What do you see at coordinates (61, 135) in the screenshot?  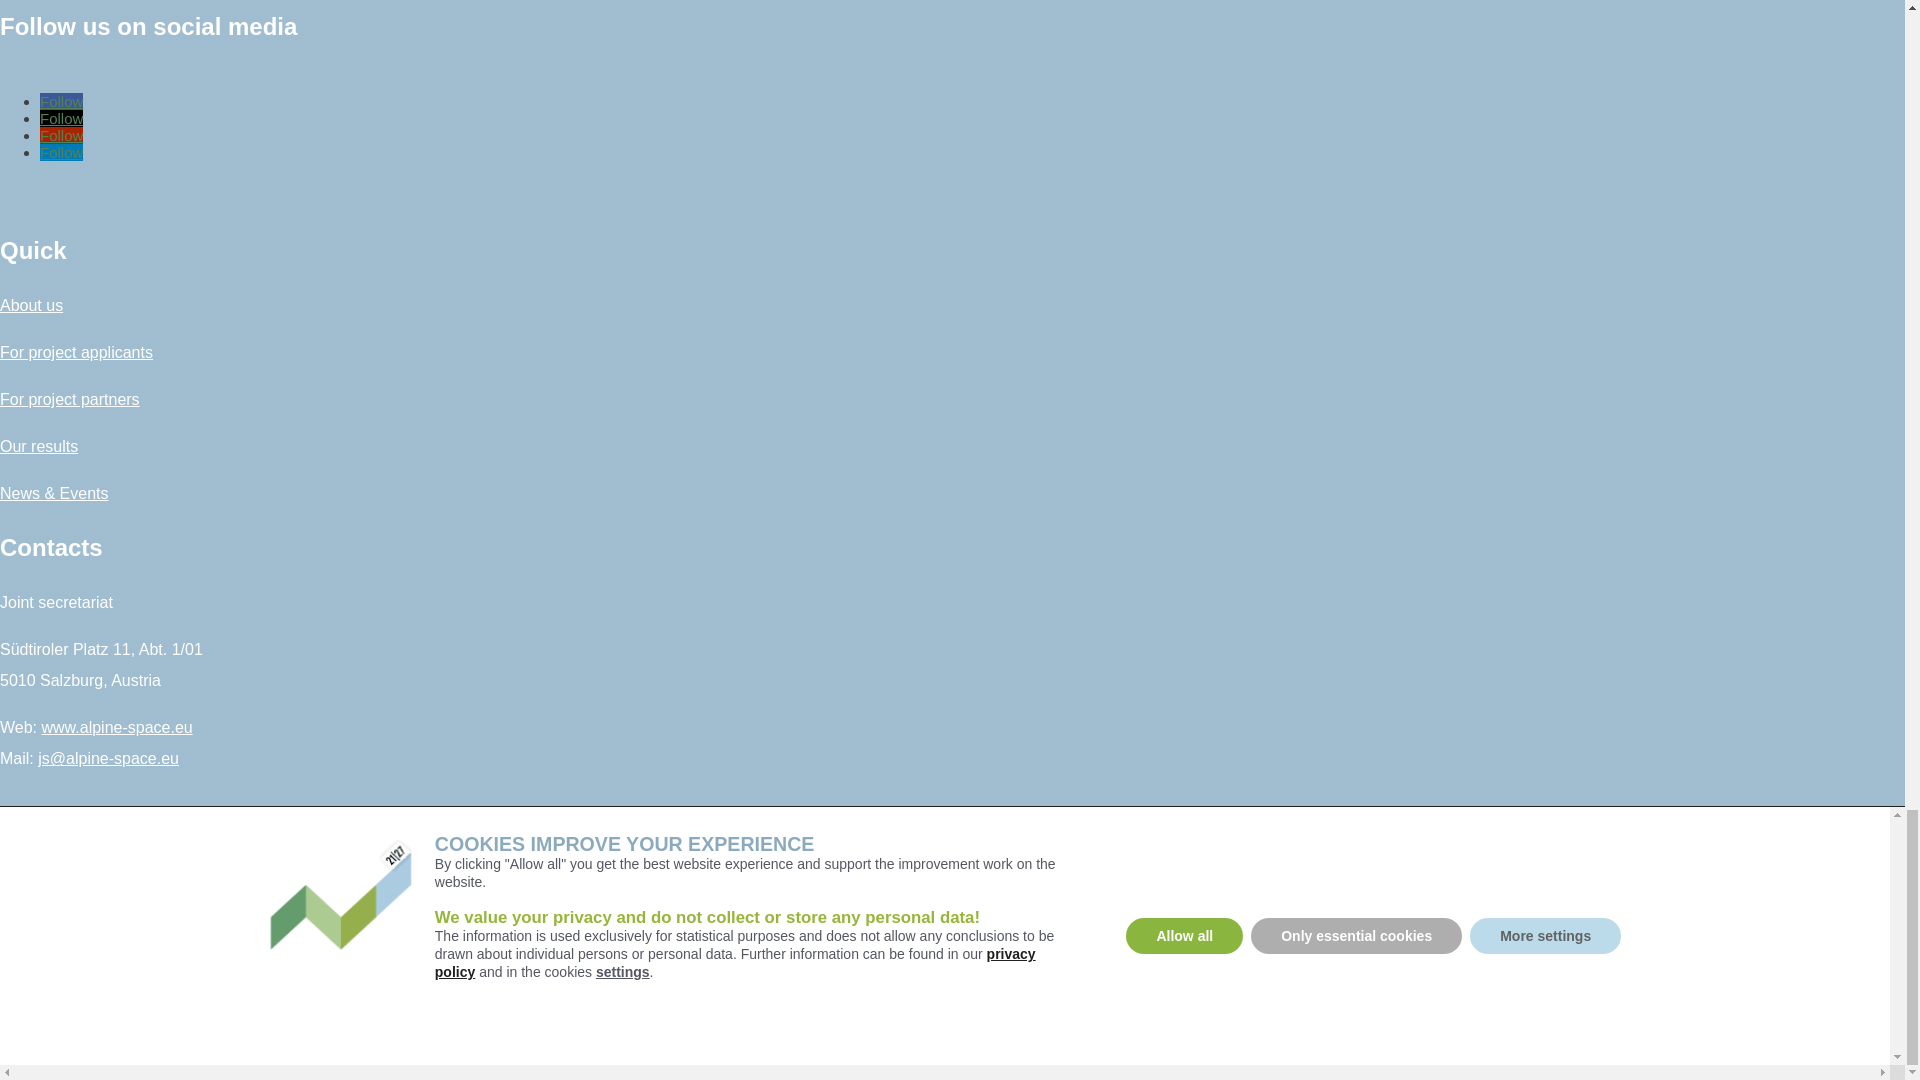 I see `Follow on Youtube` at bounding box center [61, 135].